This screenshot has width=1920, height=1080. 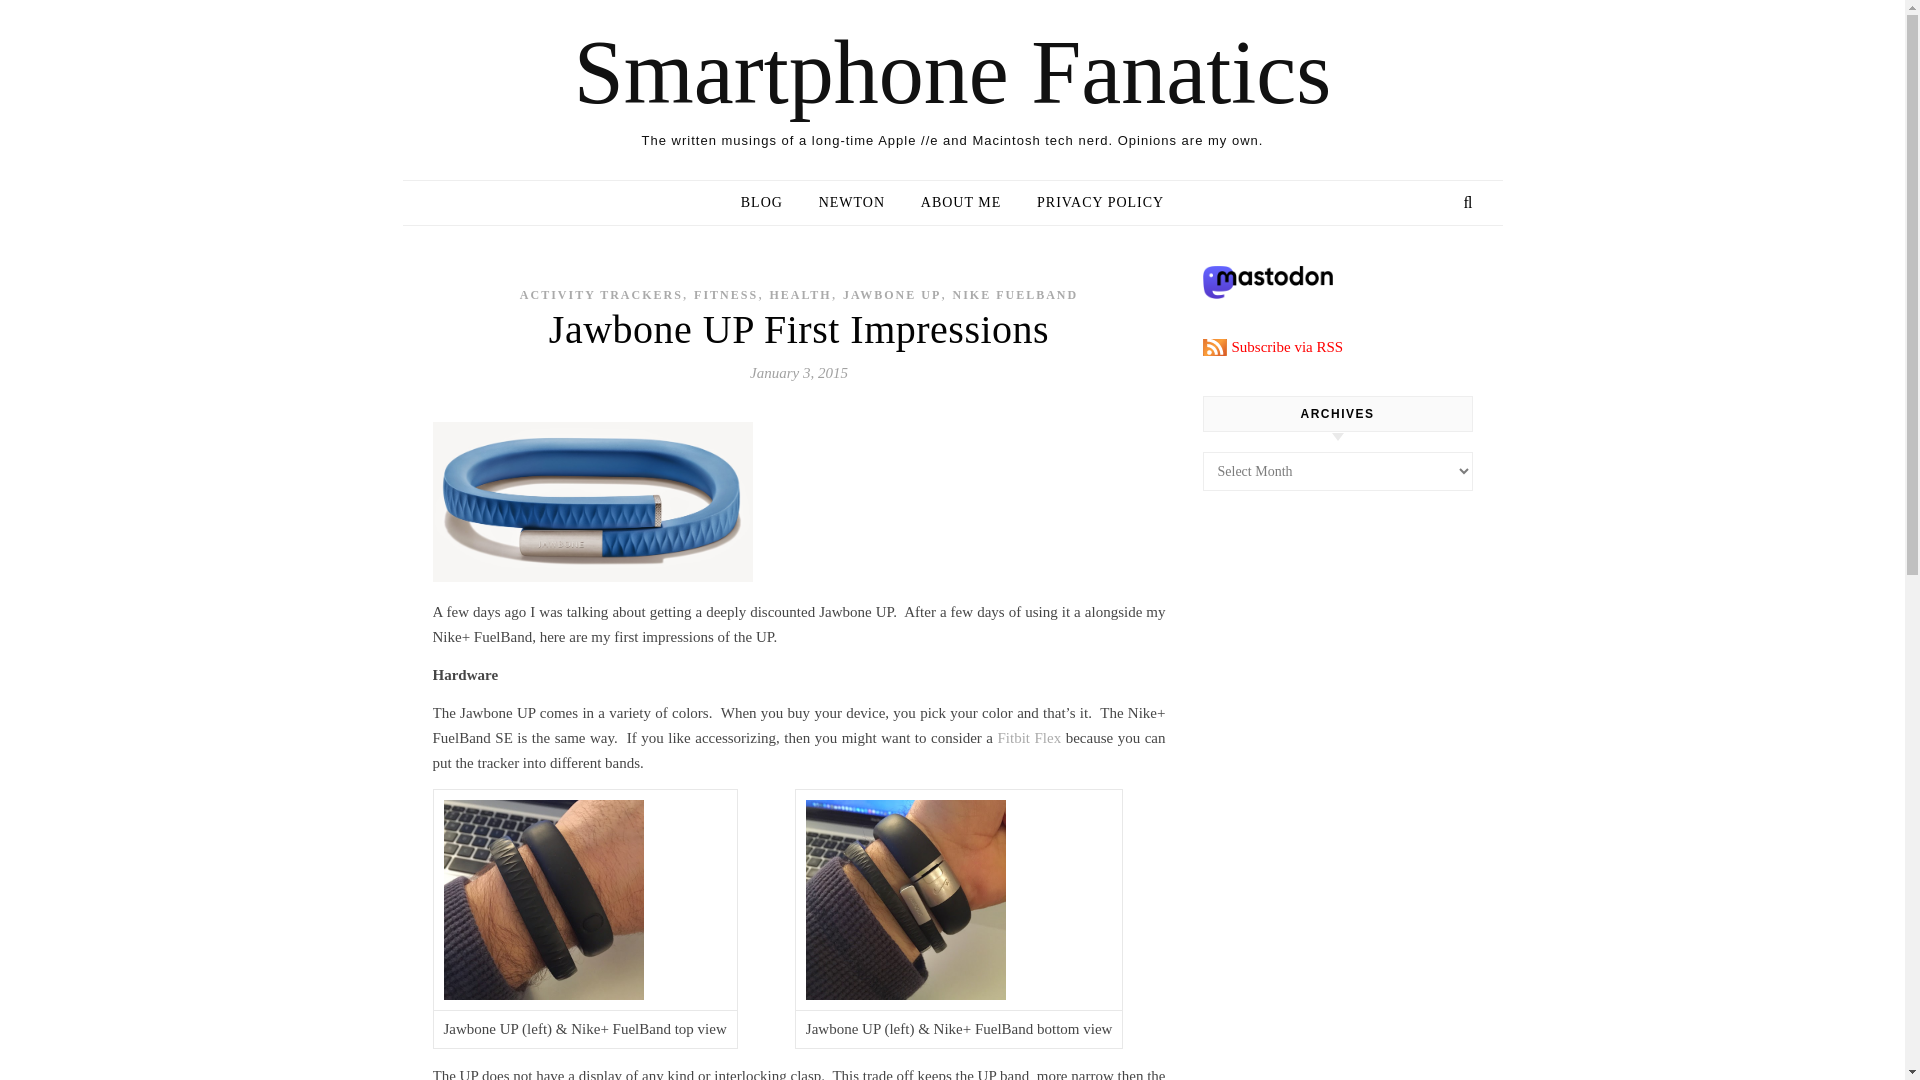 I want to click on ACTIVITY TRACKERS, so click(x=602, y=295).